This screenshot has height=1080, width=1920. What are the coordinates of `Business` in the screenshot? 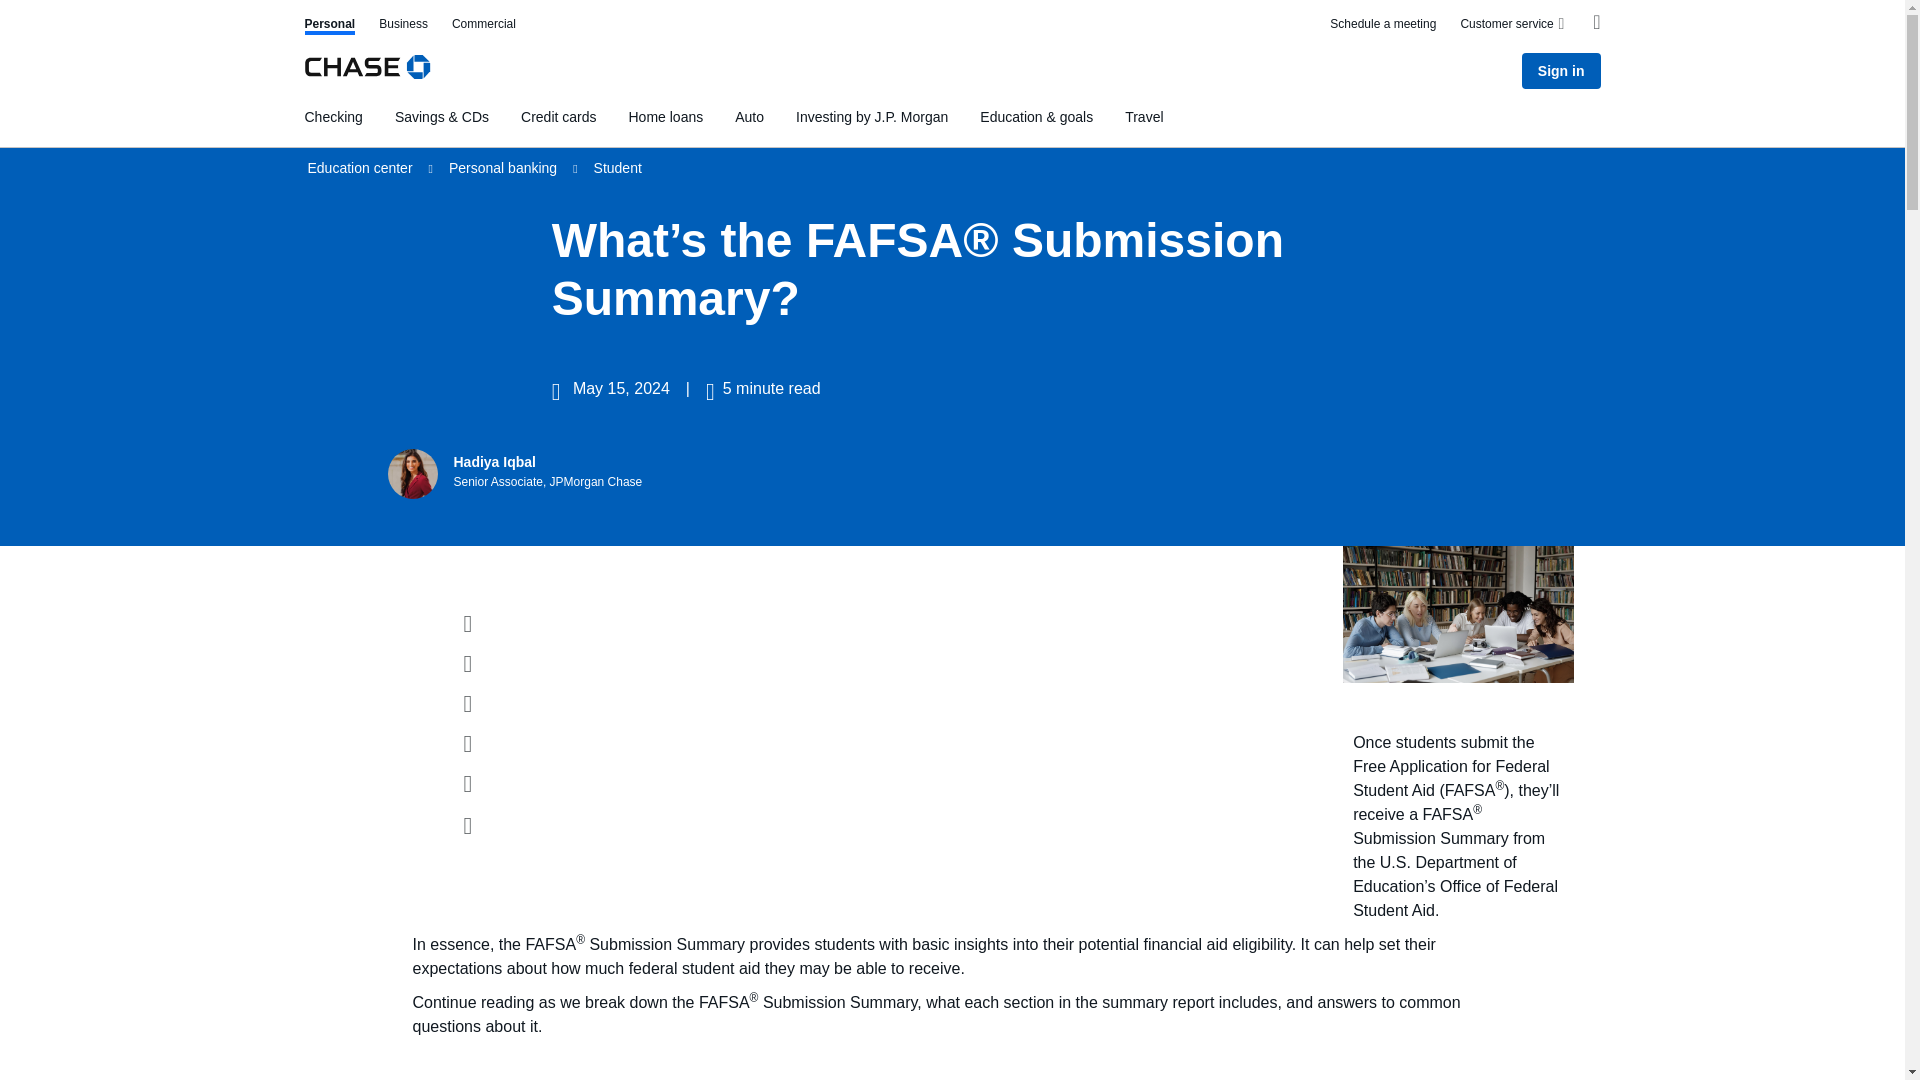 It's located at (403, 26).